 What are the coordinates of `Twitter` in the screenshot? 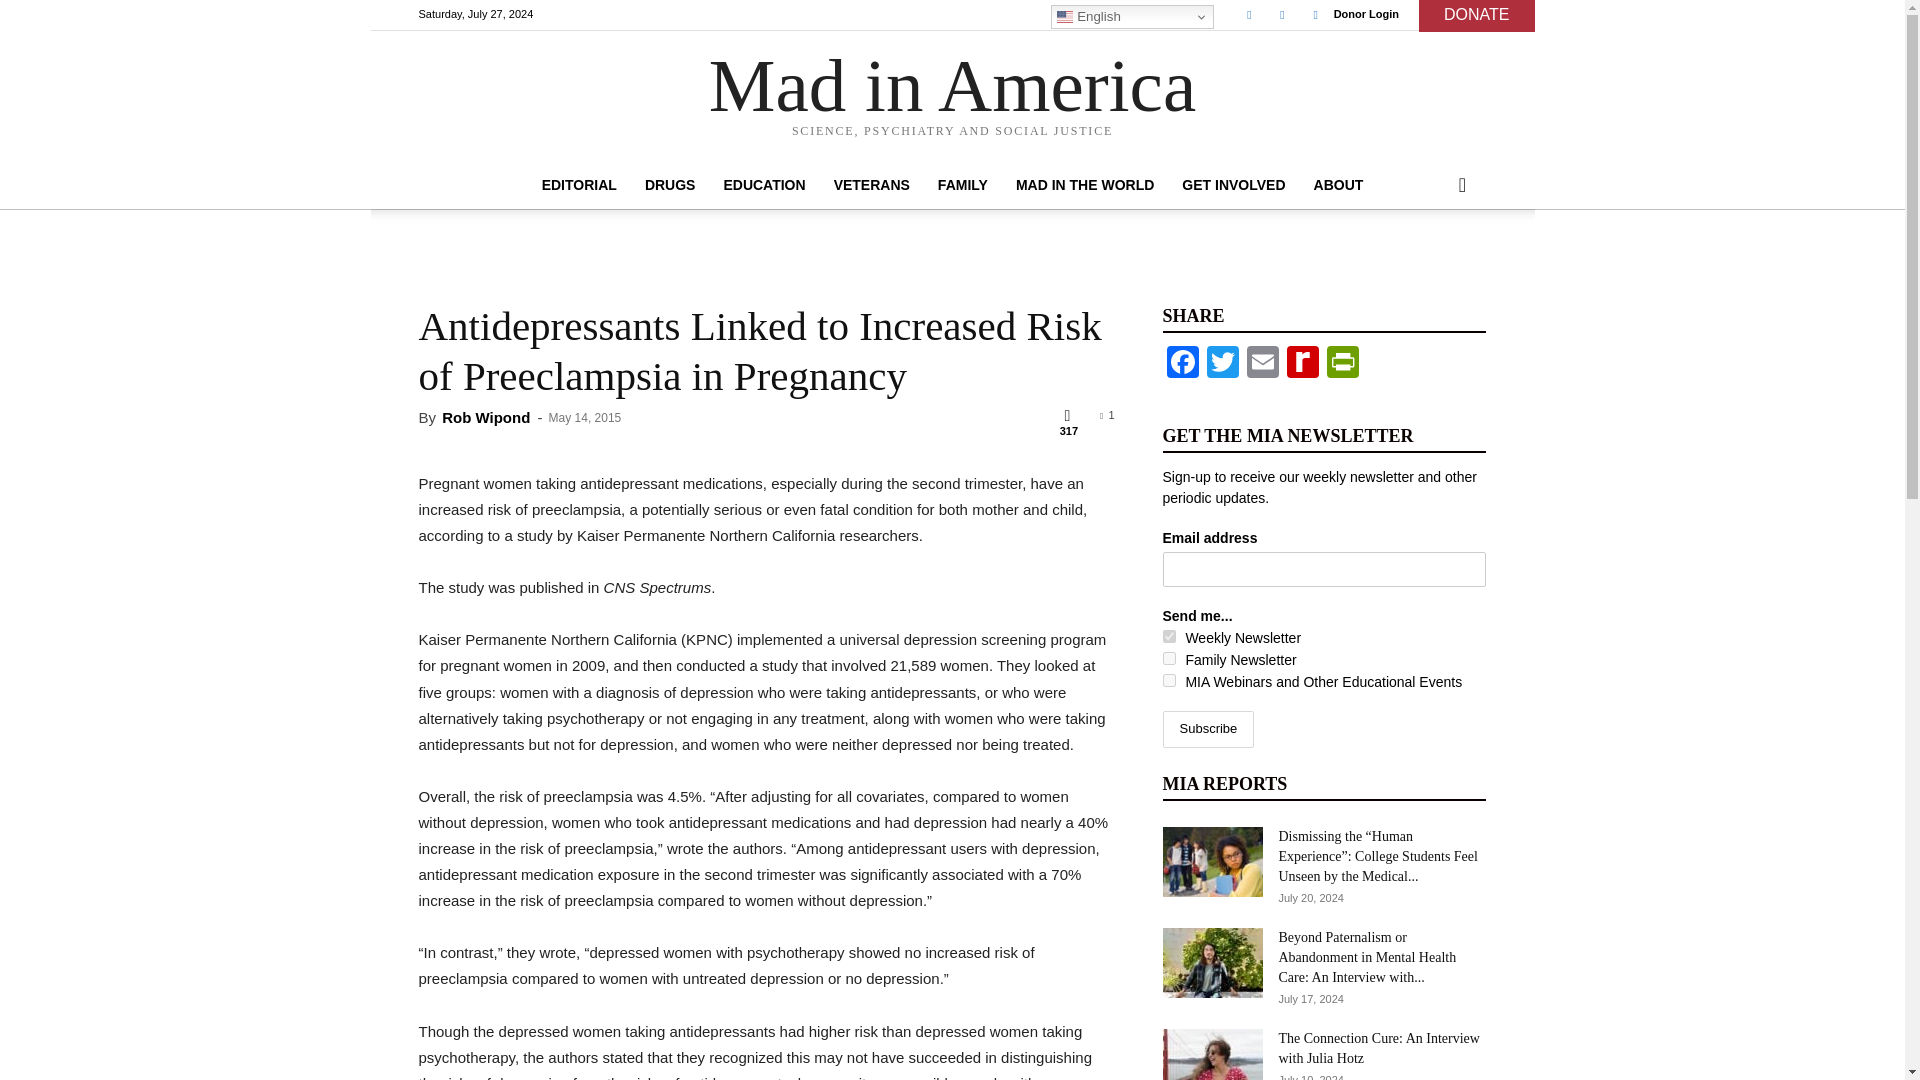 It's located at (1282, 14).